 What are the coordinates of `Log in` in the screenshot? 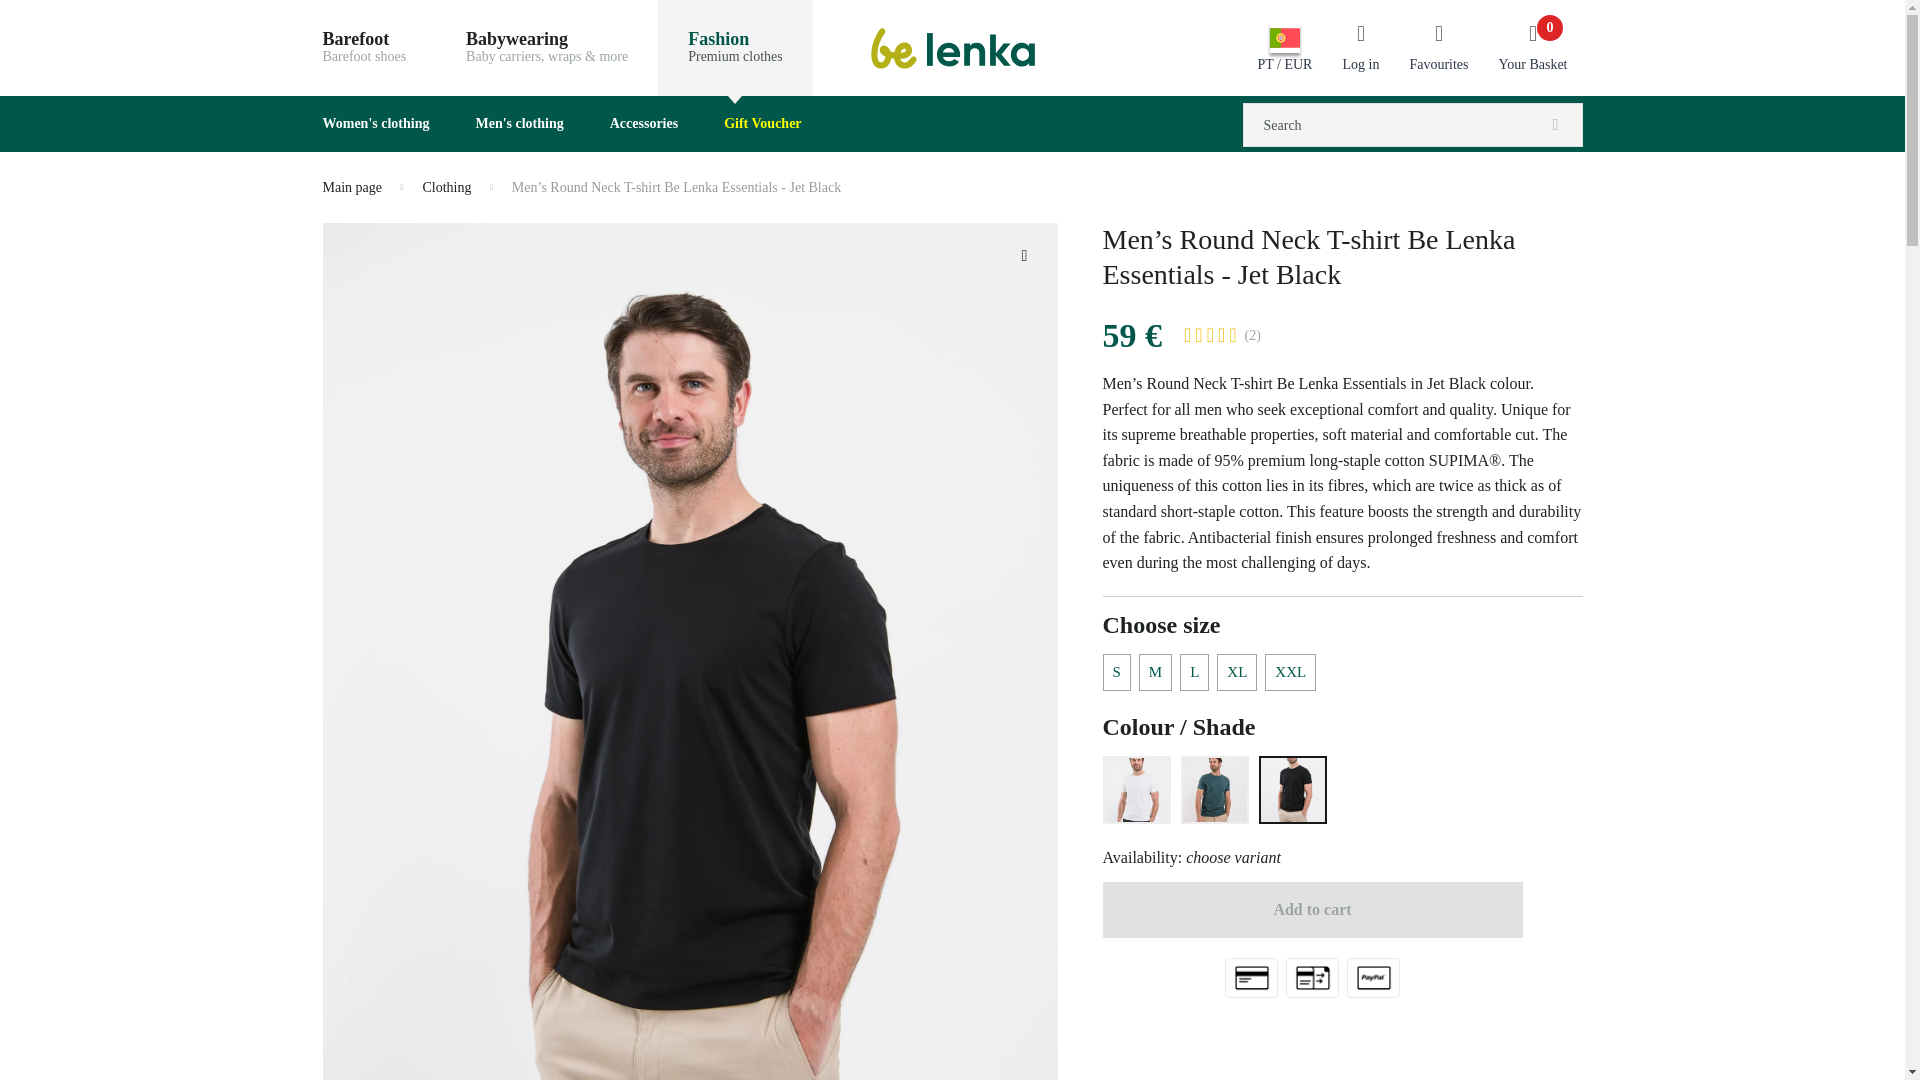 It's located at (363, 48).